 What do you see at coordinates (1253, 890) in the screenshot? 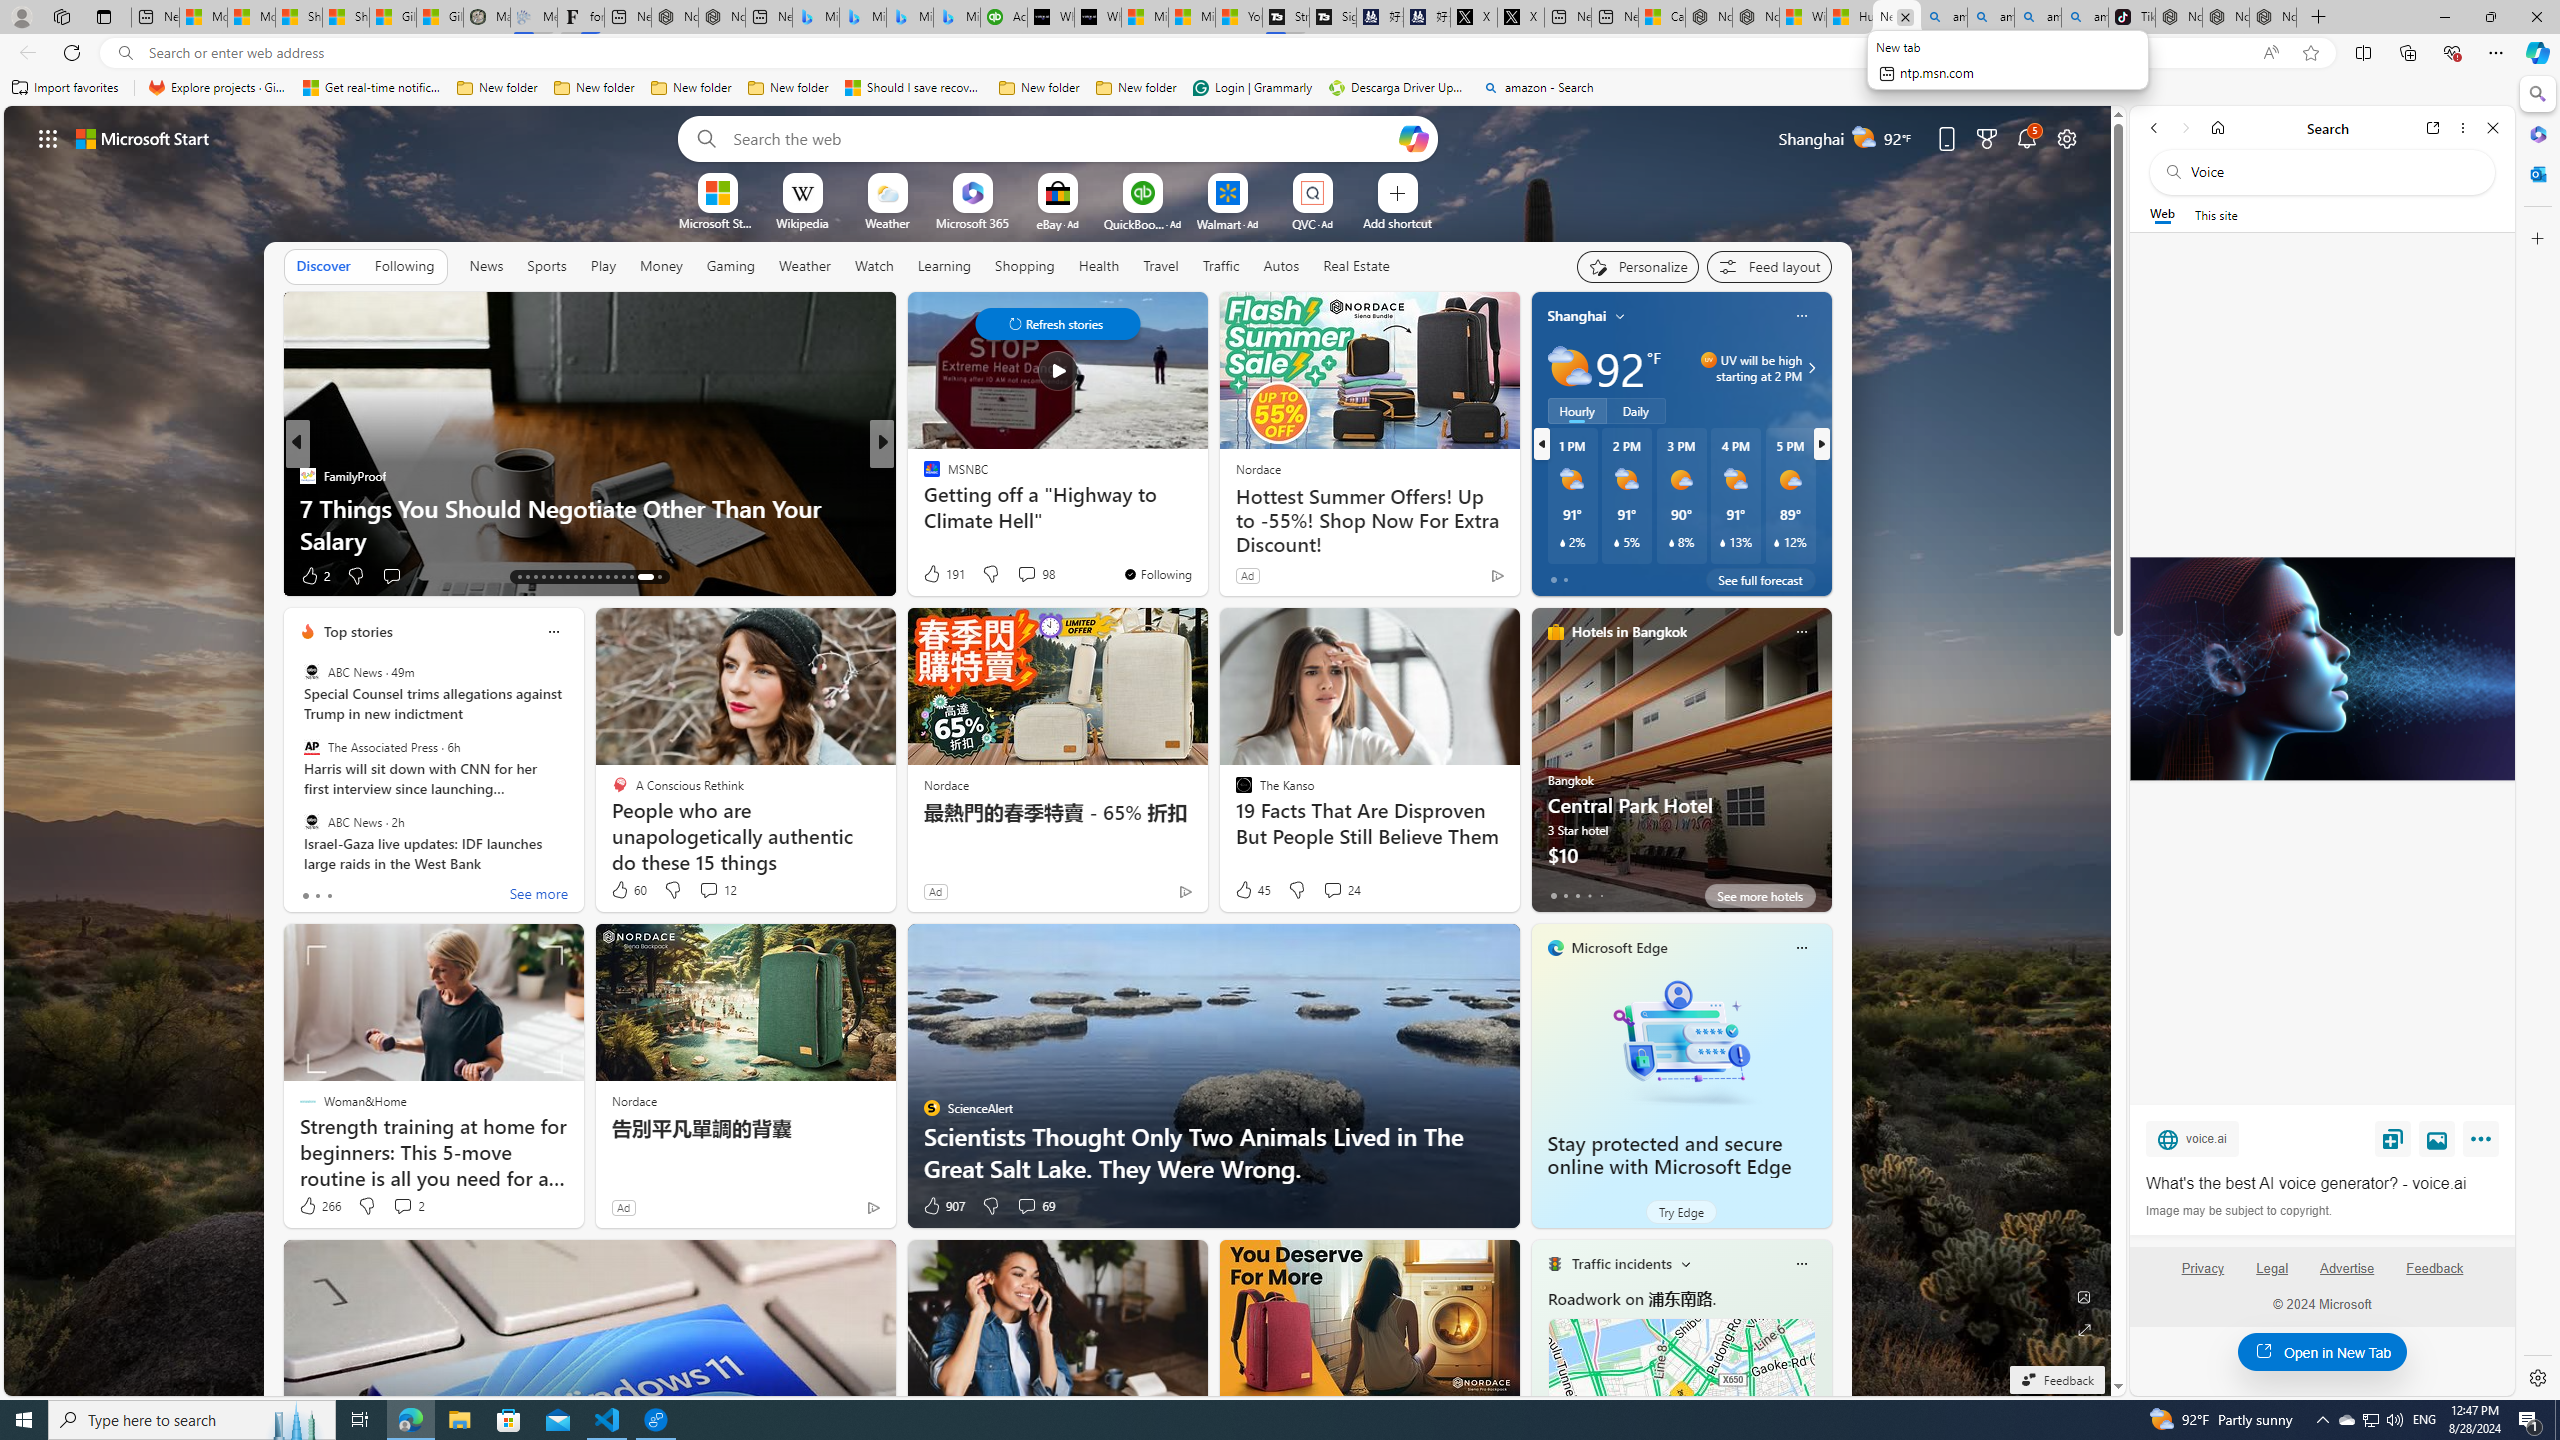
I see `45 Like` at bounding box center [1253, 890].